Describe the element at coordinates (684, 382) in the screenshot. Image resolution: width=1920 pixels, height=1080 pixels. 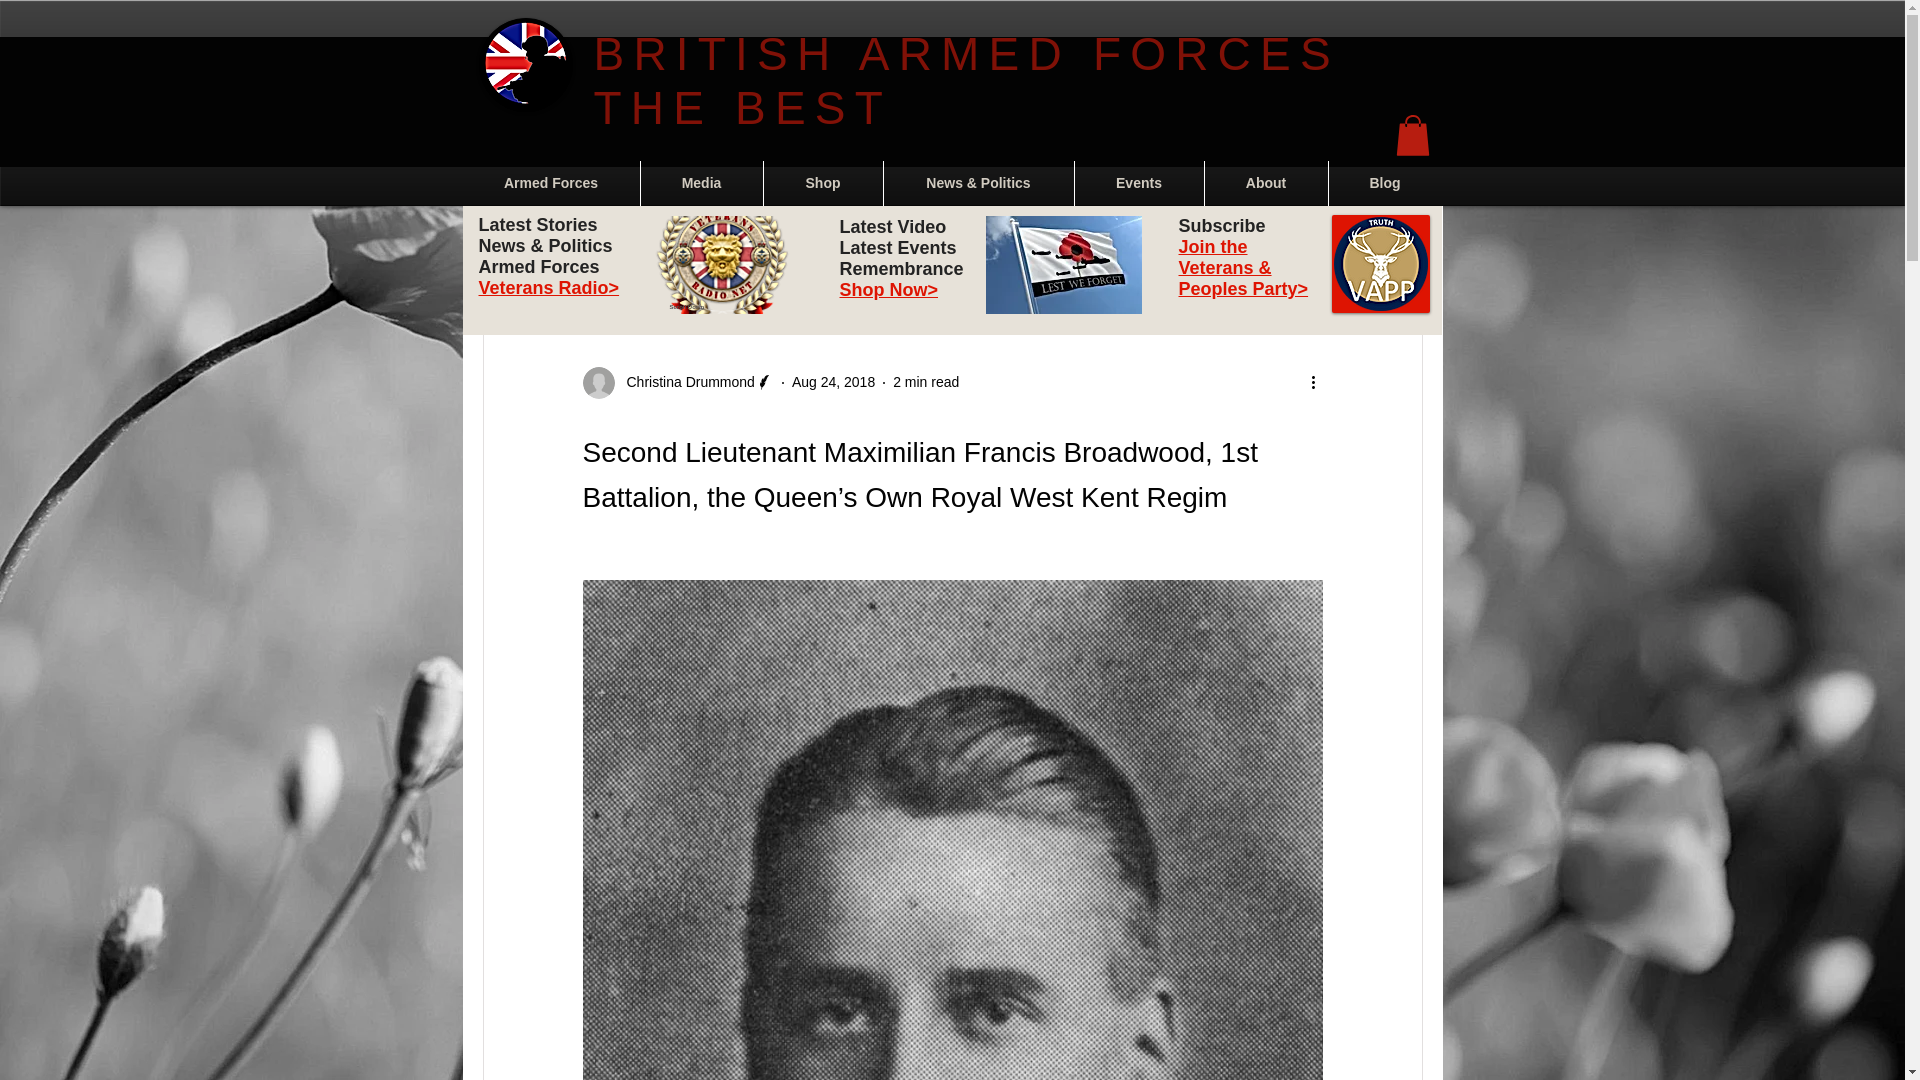
I see `Christina Drummond` at that location.